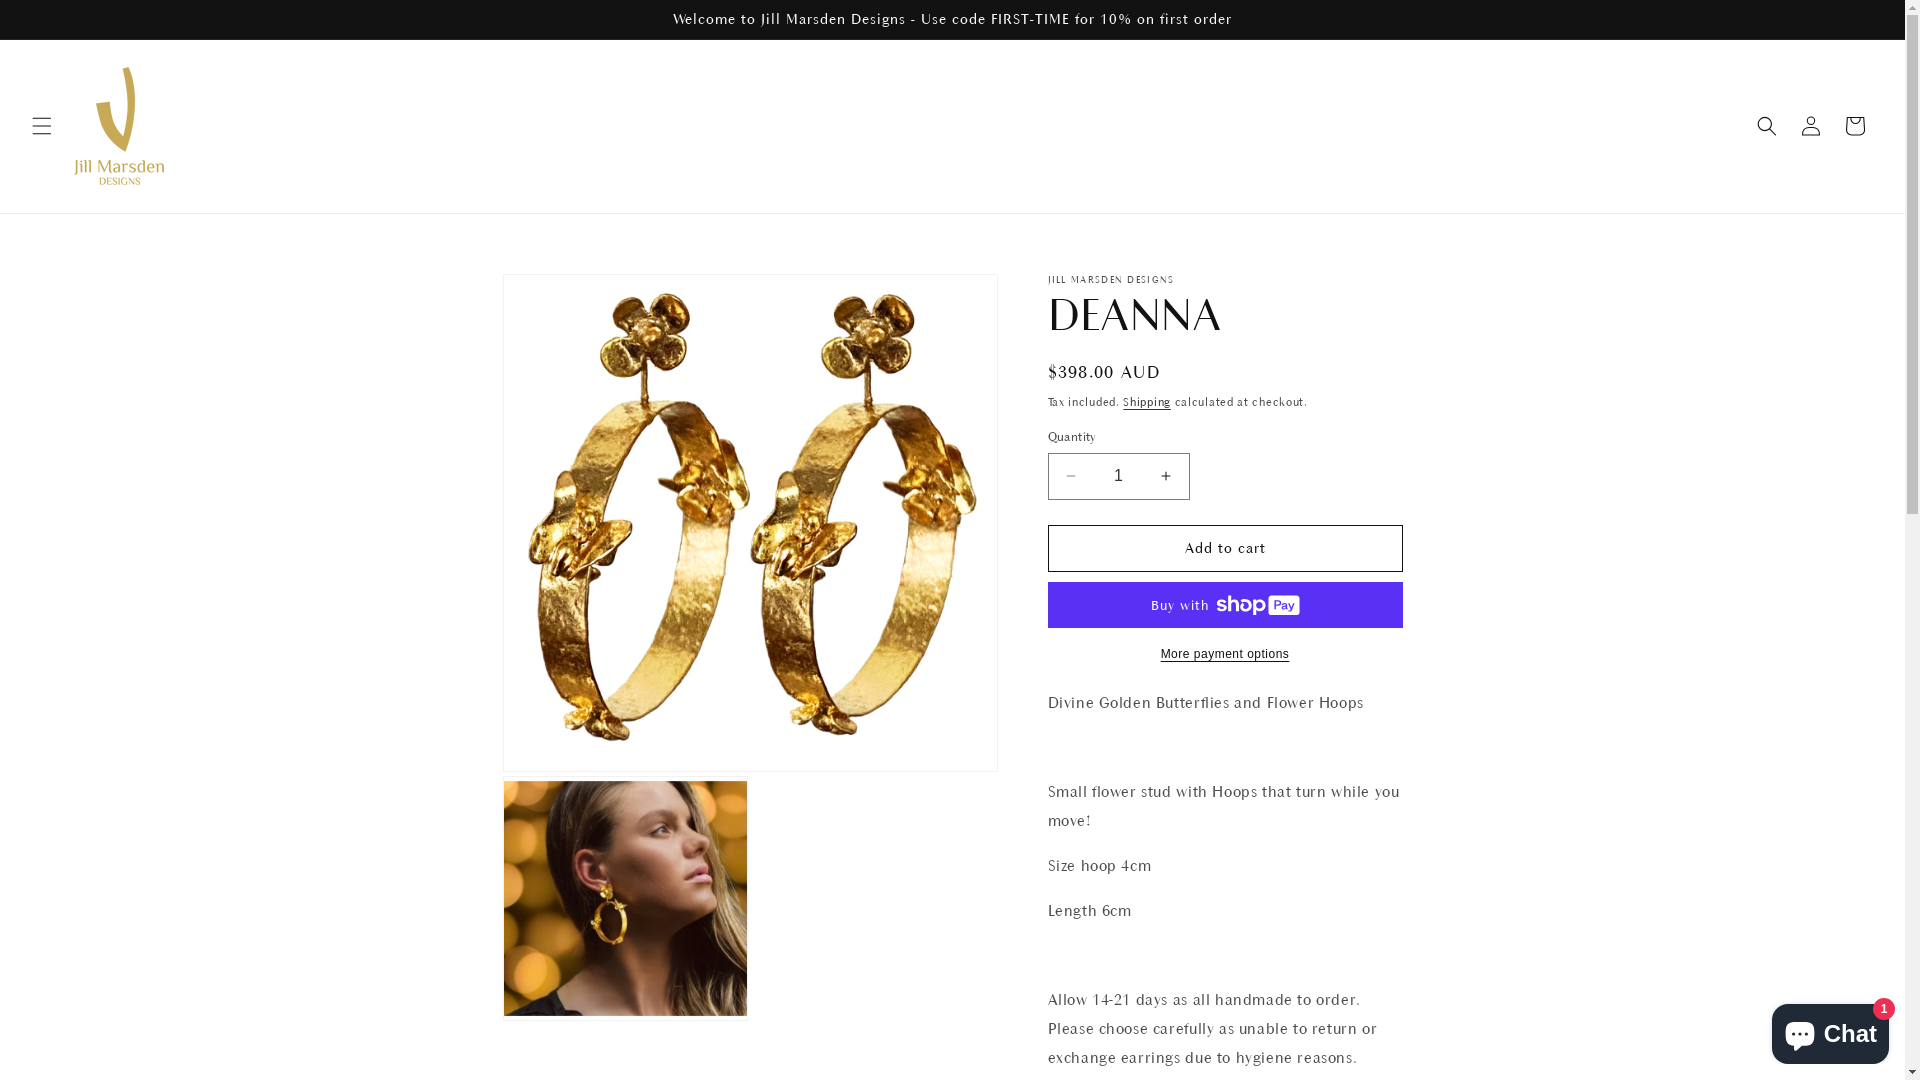  I want to click on Skip to product information, so click(563, 296).